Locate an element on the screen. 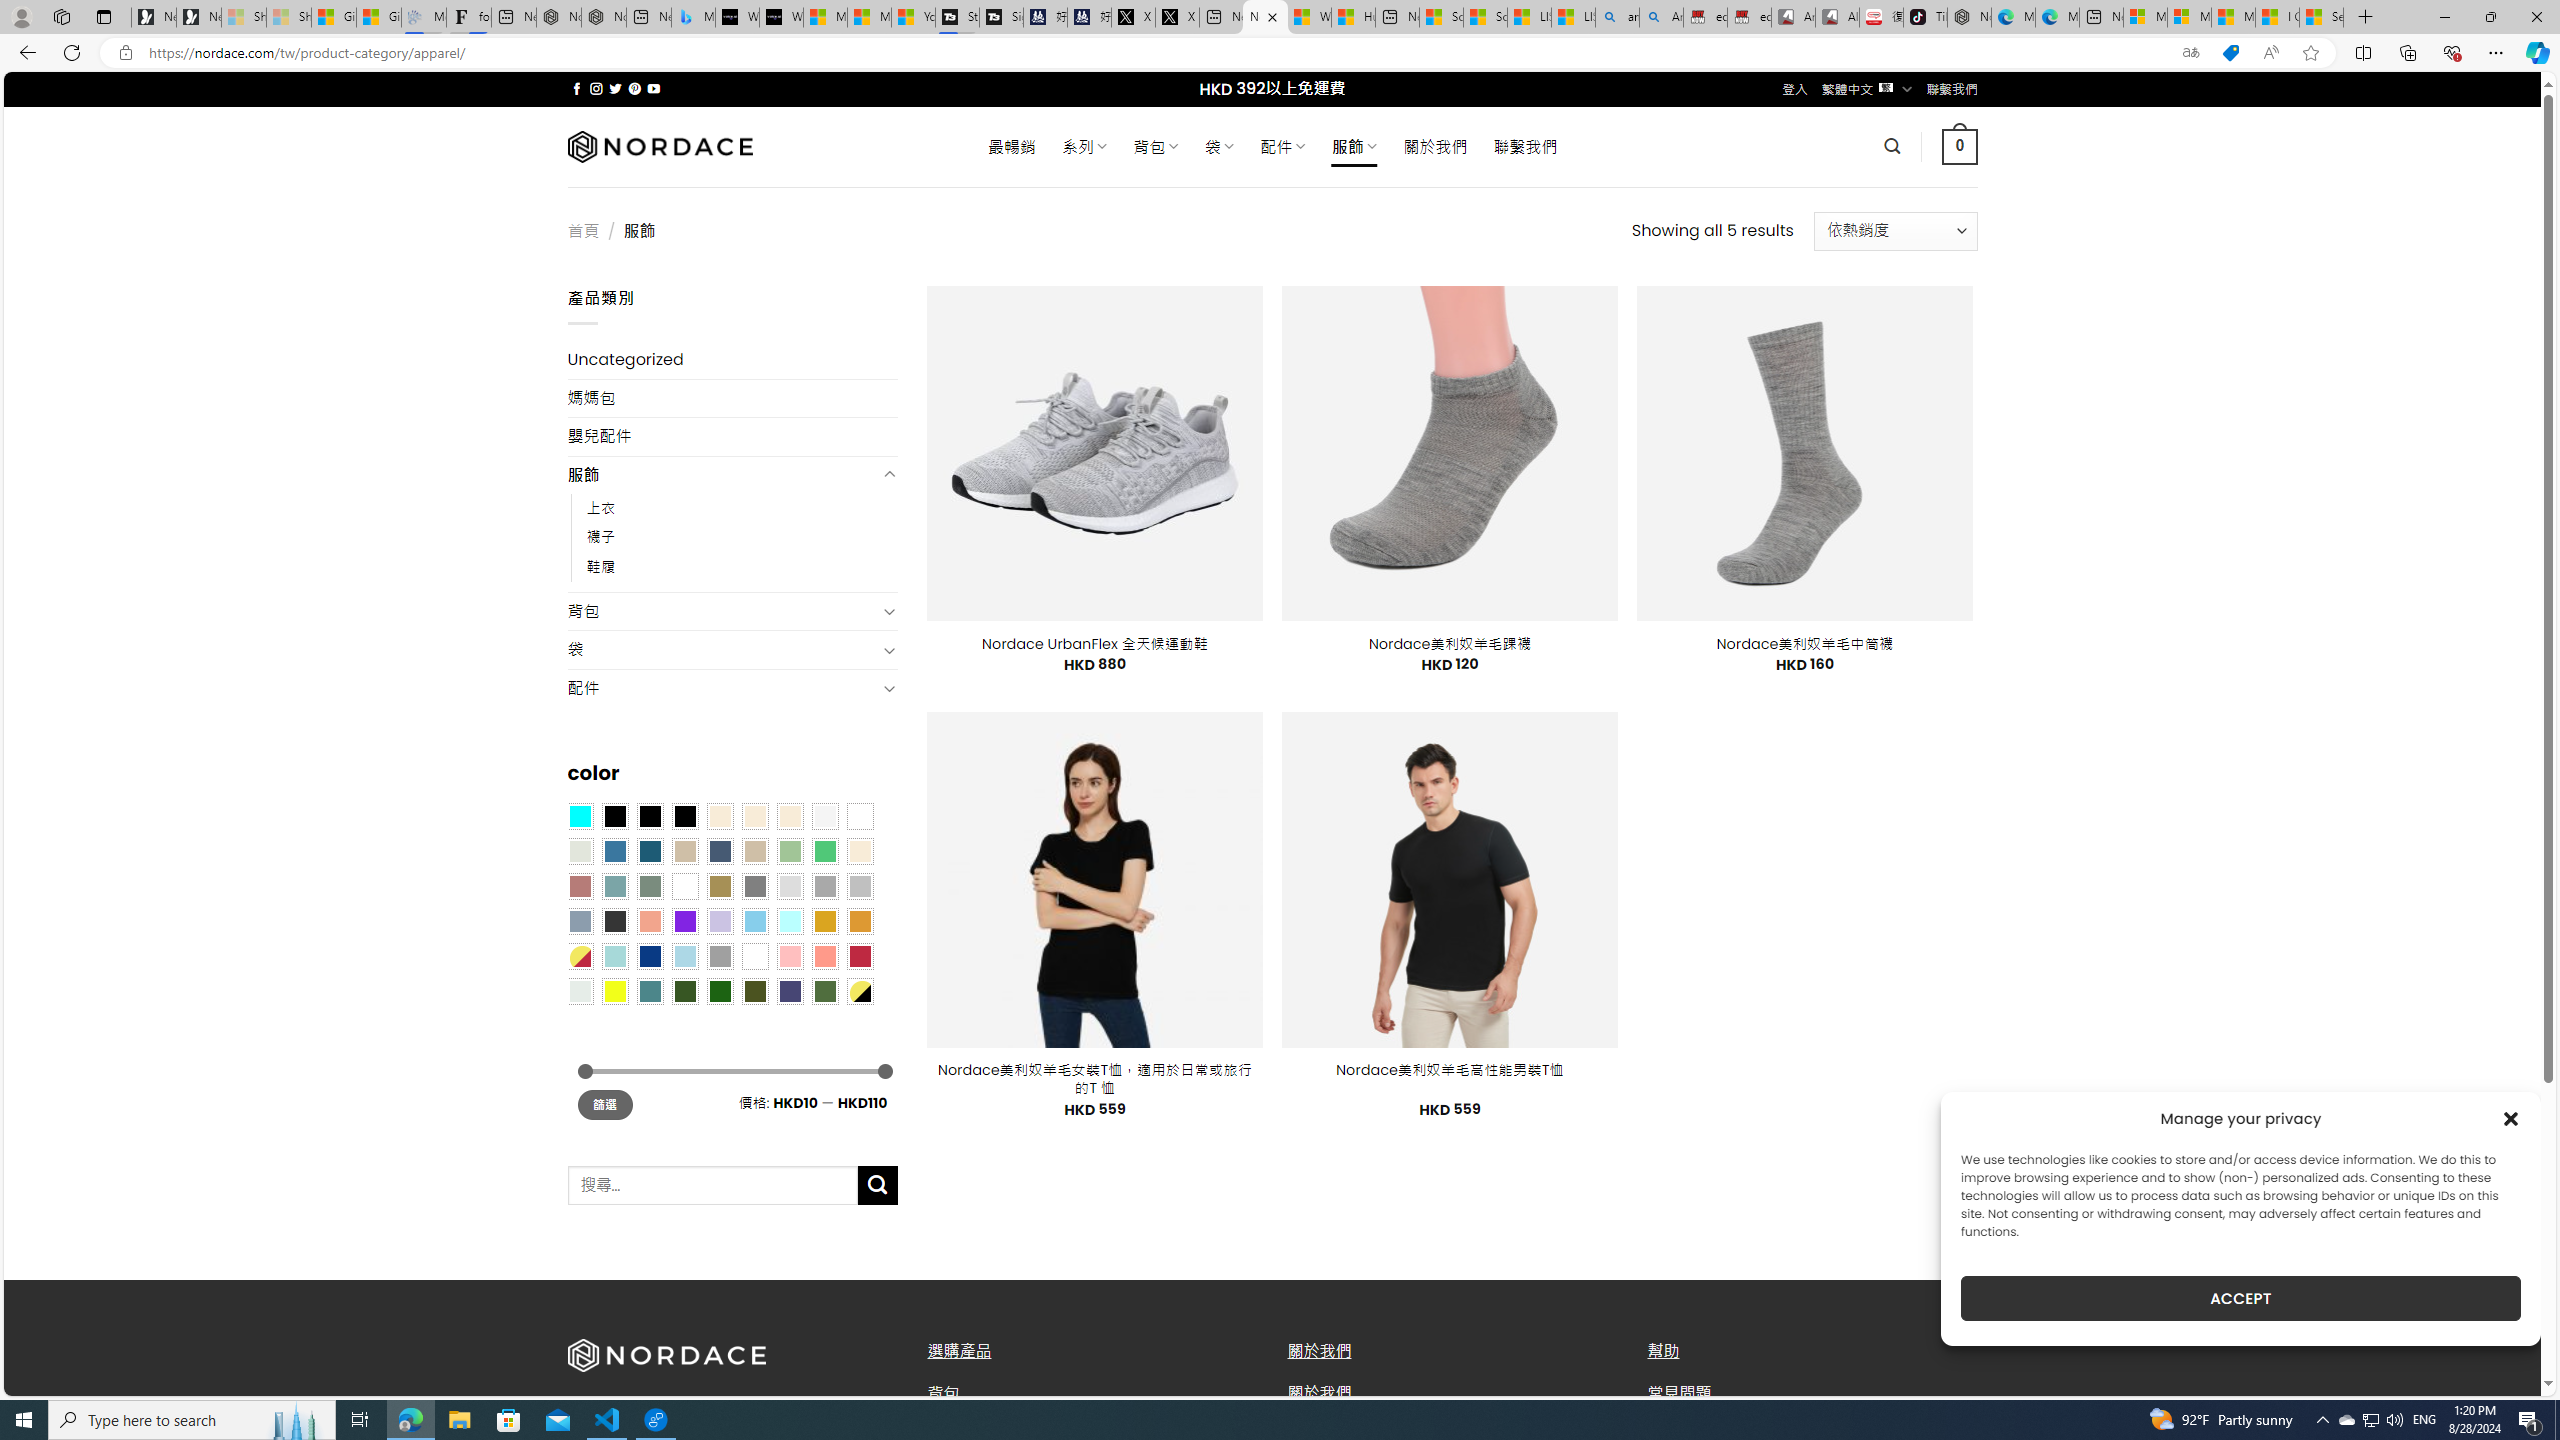 The height and width of the screenshot is (1440, 2560). Microsoft account | Privacy is located at coordinates (2188, 17).